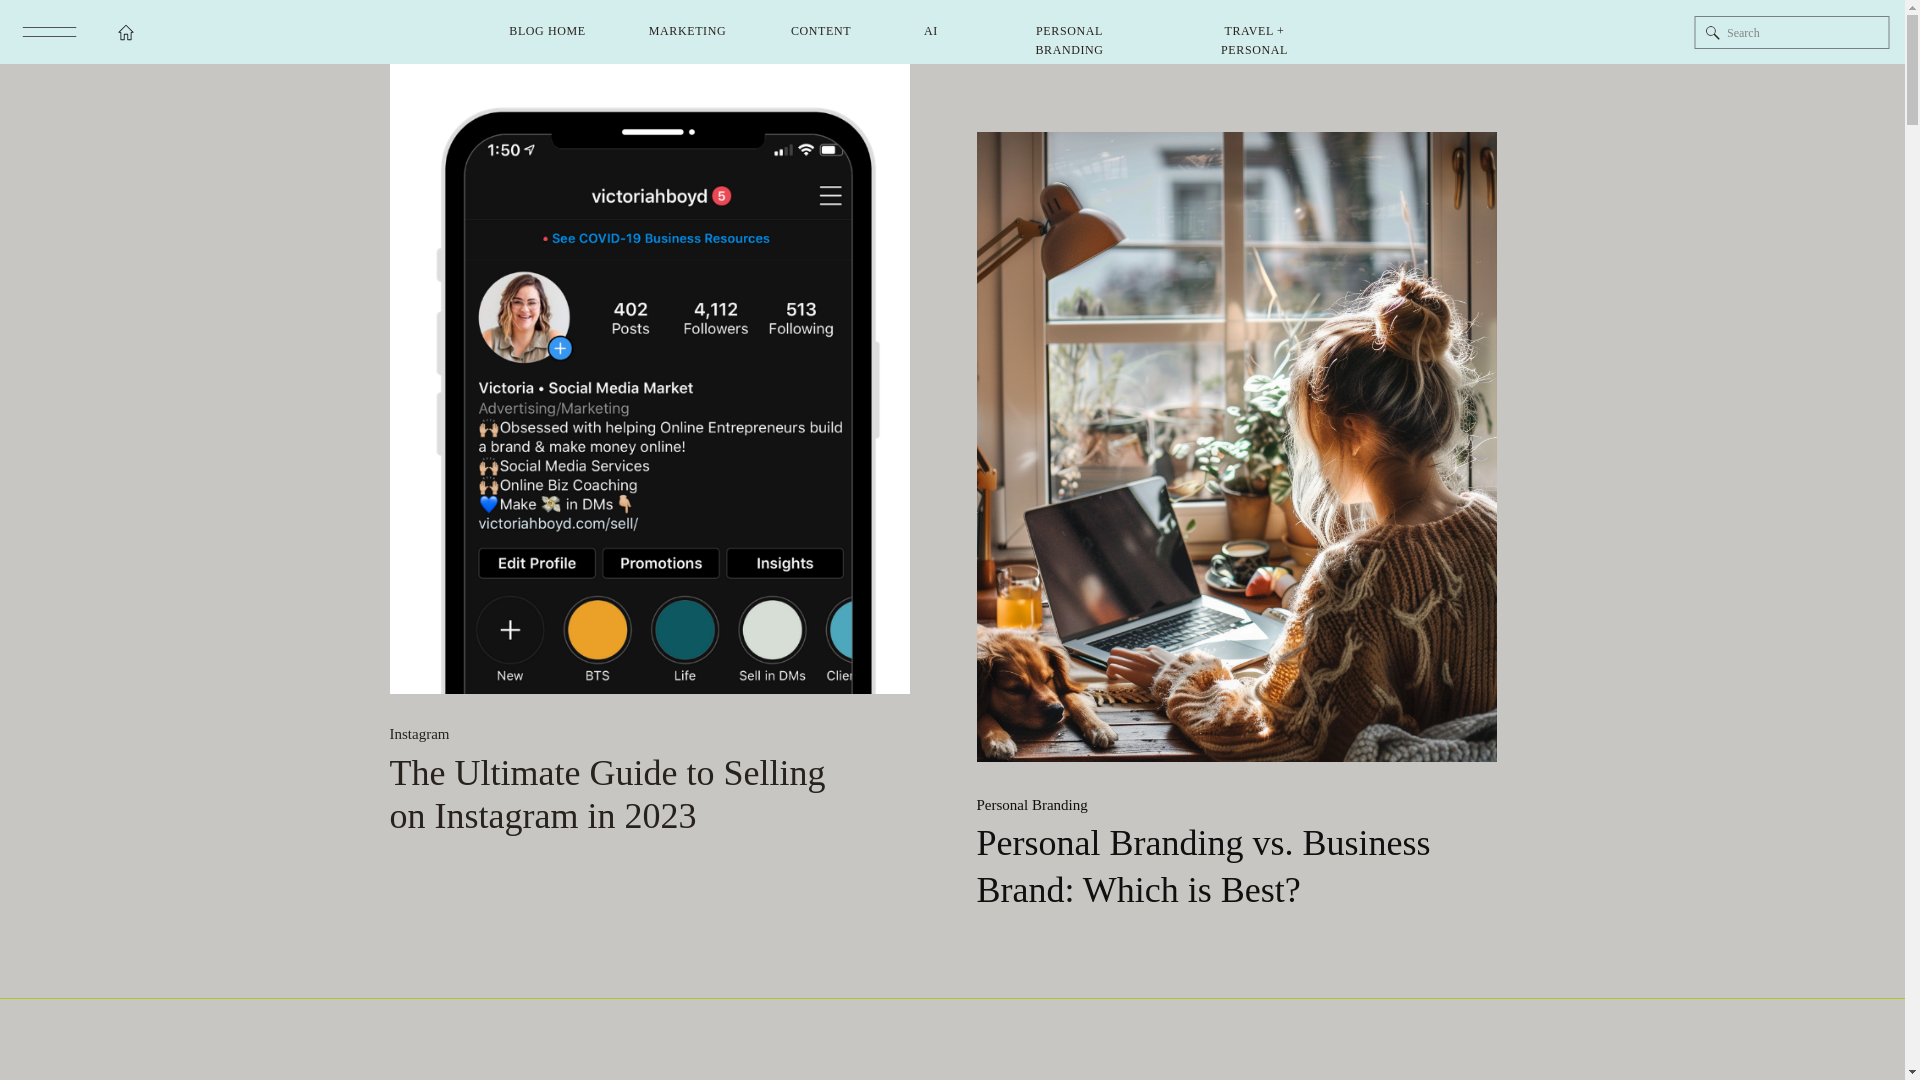 Image resolution: width=1920 pixels, height=1080 pixels. What do you see at coordinates (419, 733) in the screenshot?
I see `Instagram` at bounding box center [419, 733].